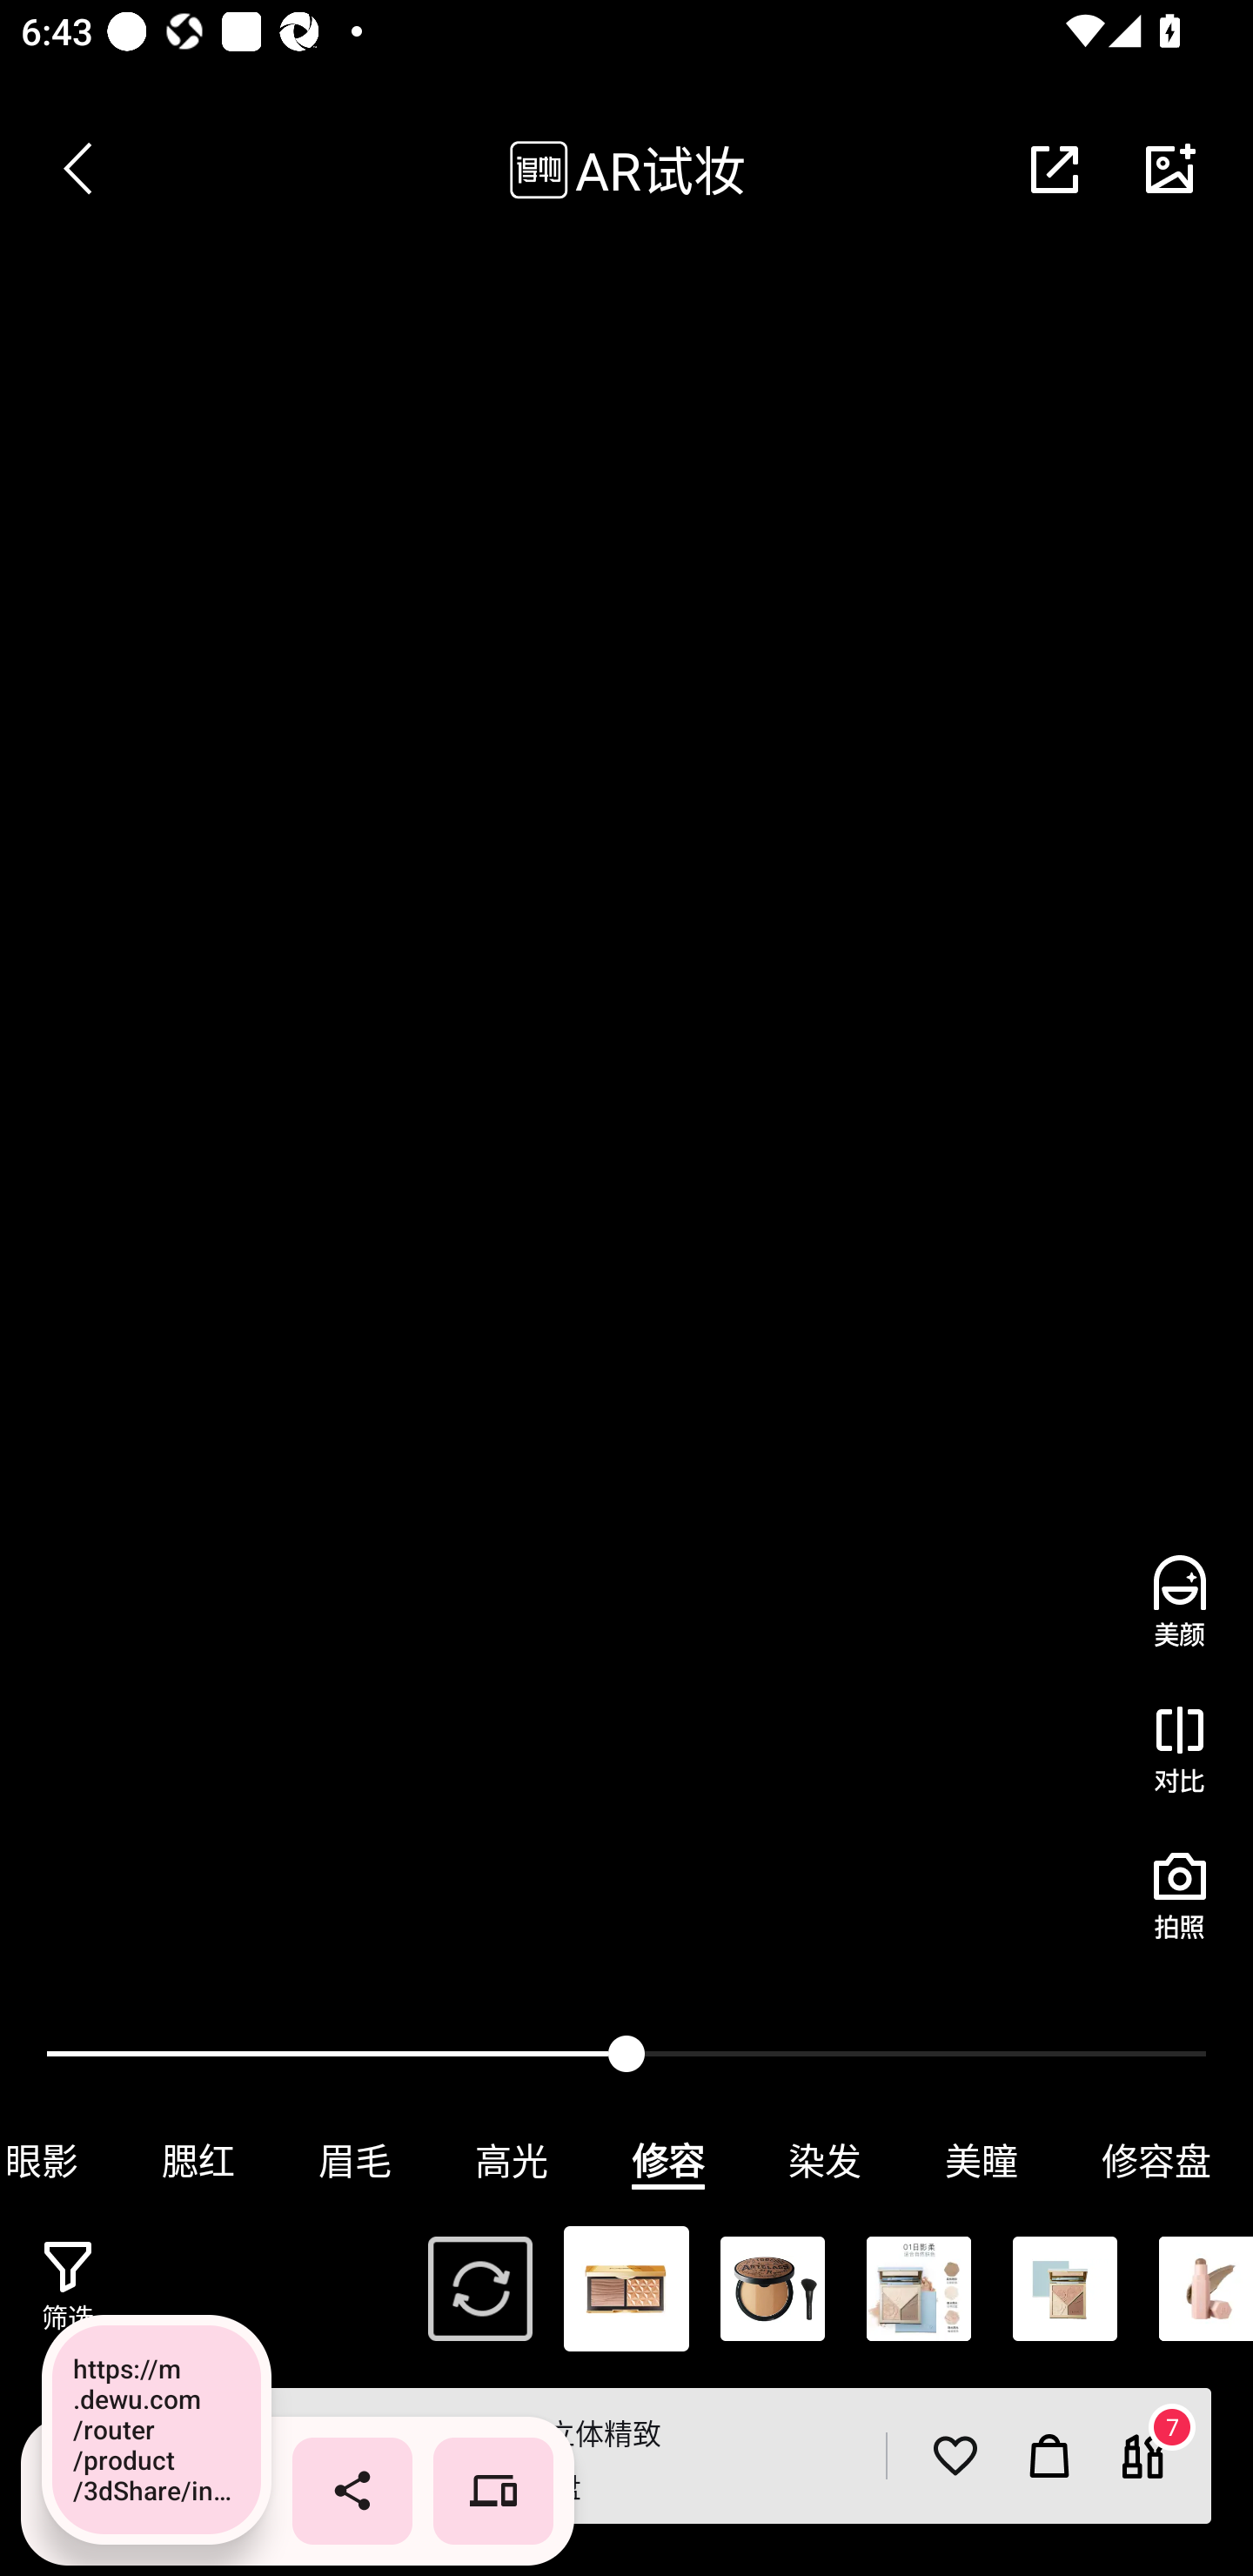 This screenshot has height=2576, width=1253. I want to click on 高光, so click(512, 2161).